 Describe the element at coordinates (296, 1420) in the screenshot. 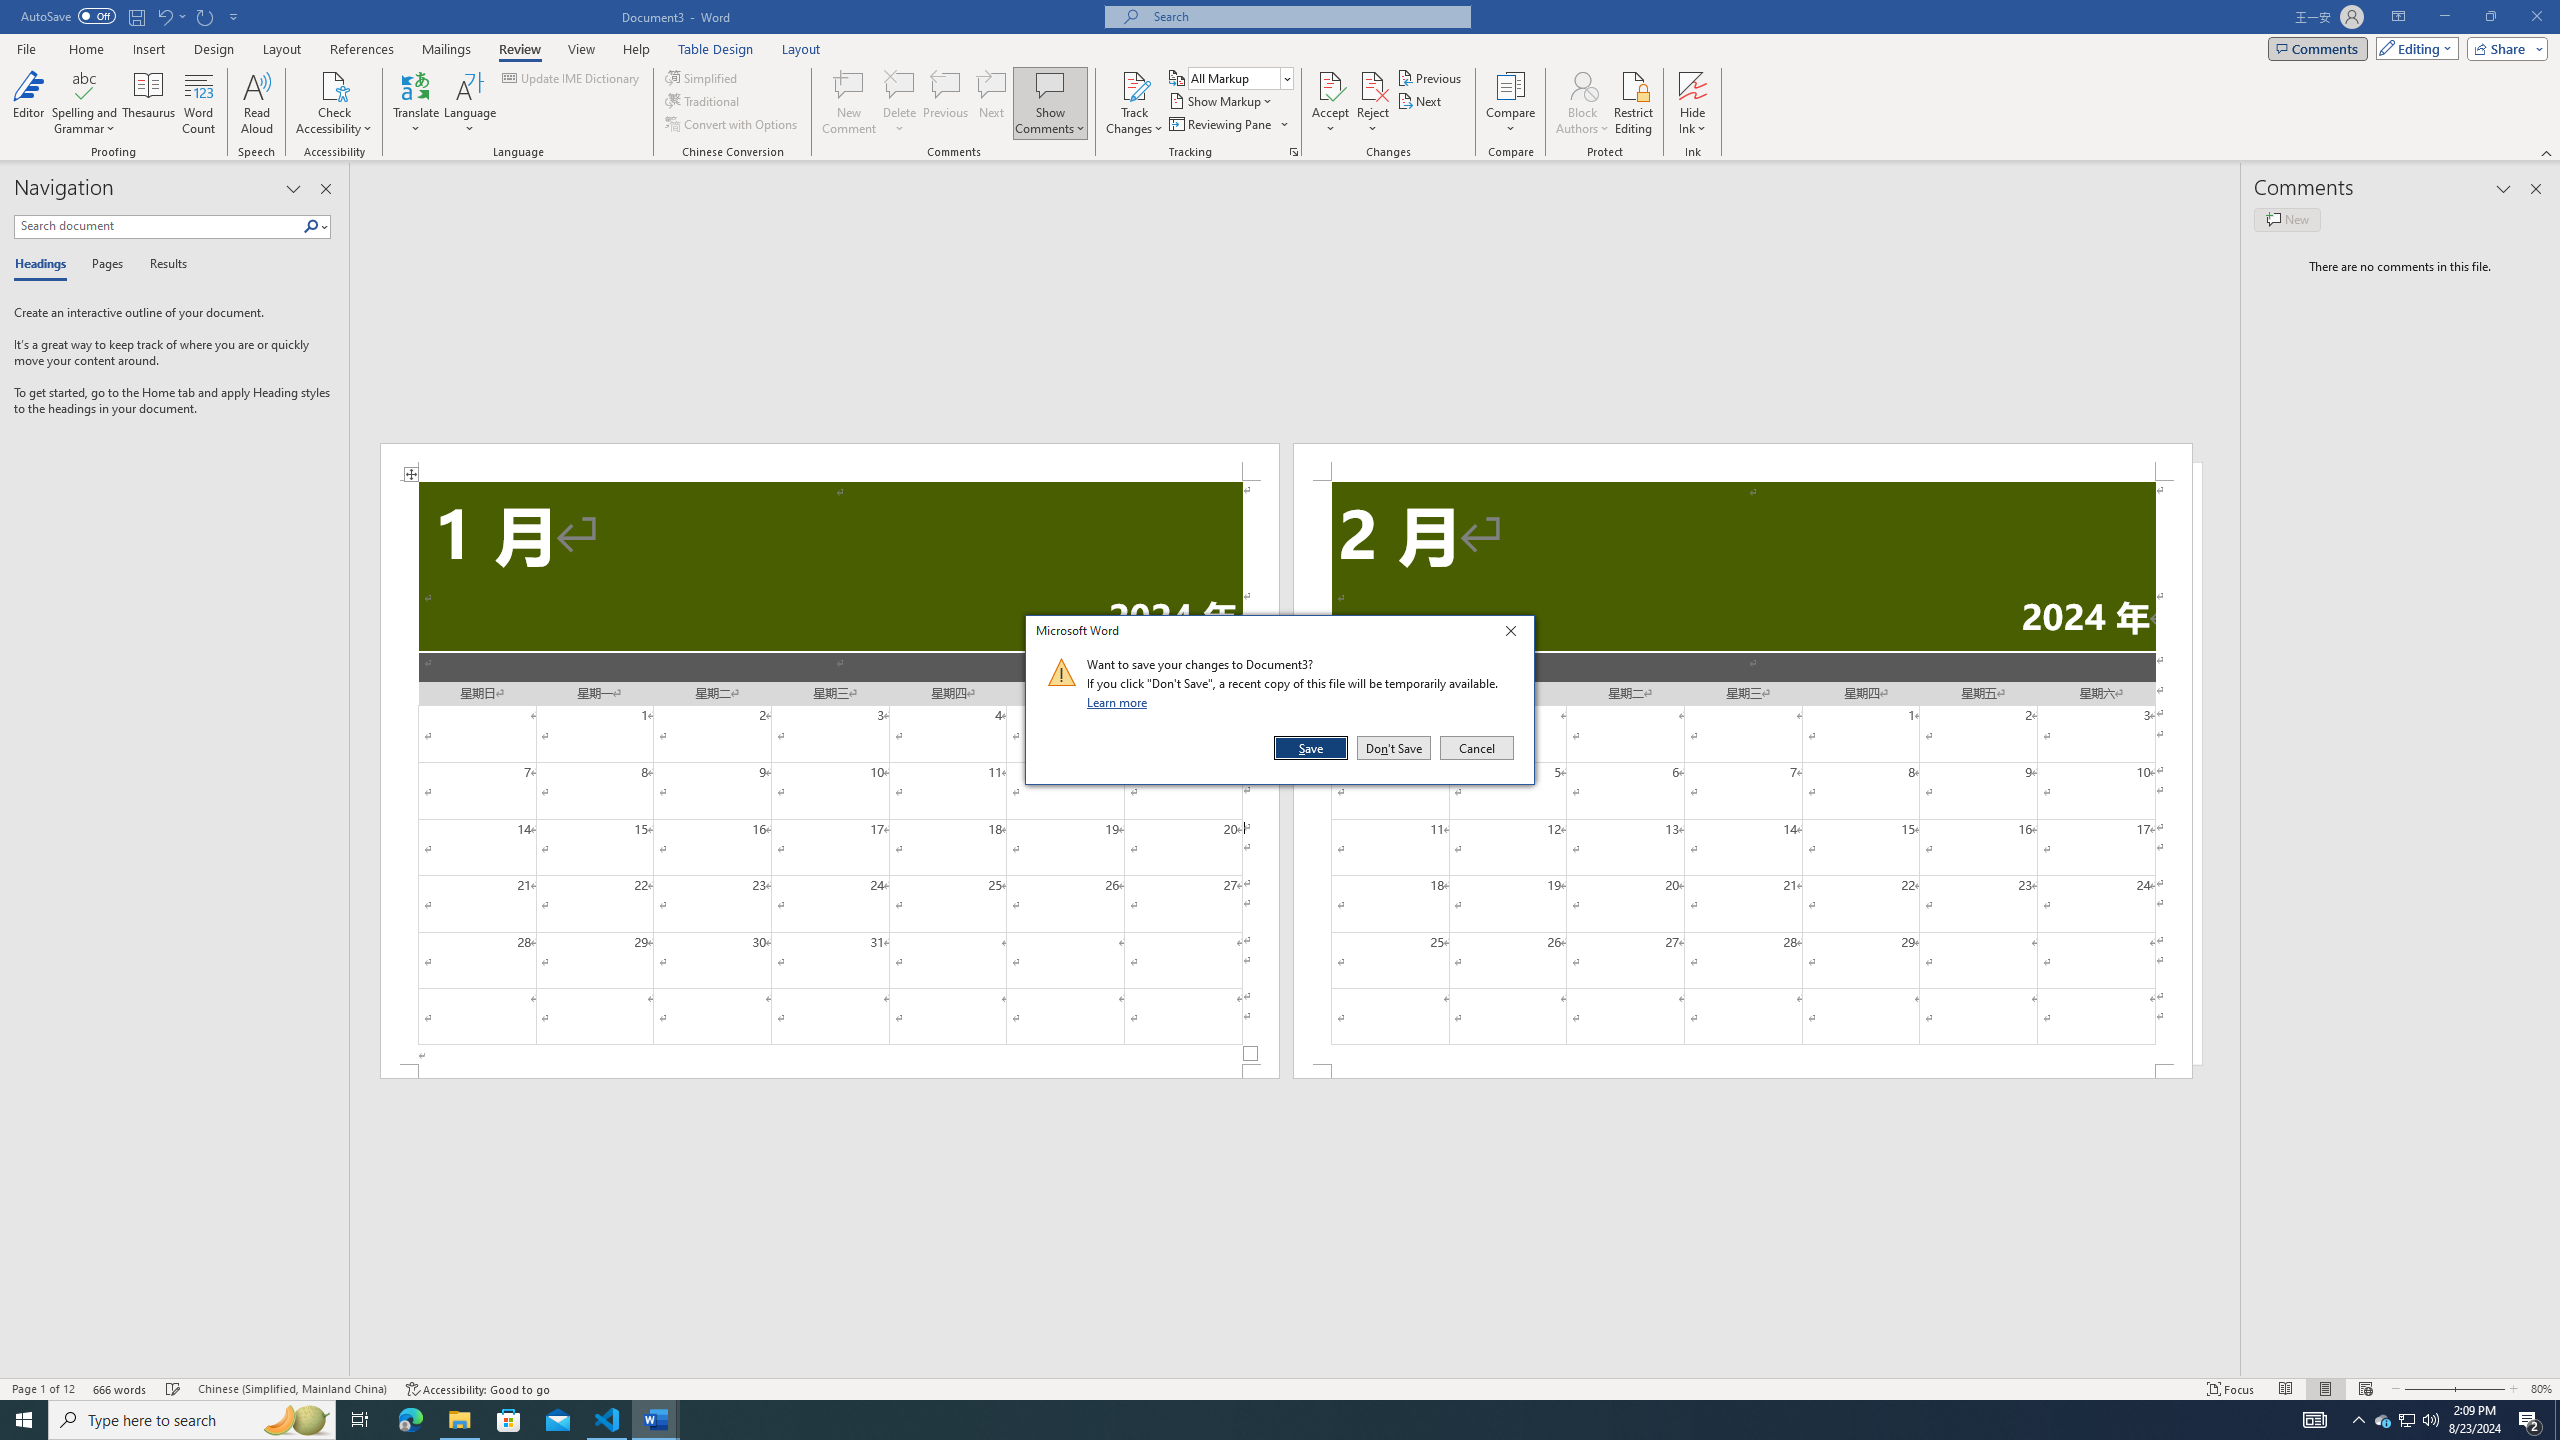

I see `Search highlights icon opens search home window` at that location.